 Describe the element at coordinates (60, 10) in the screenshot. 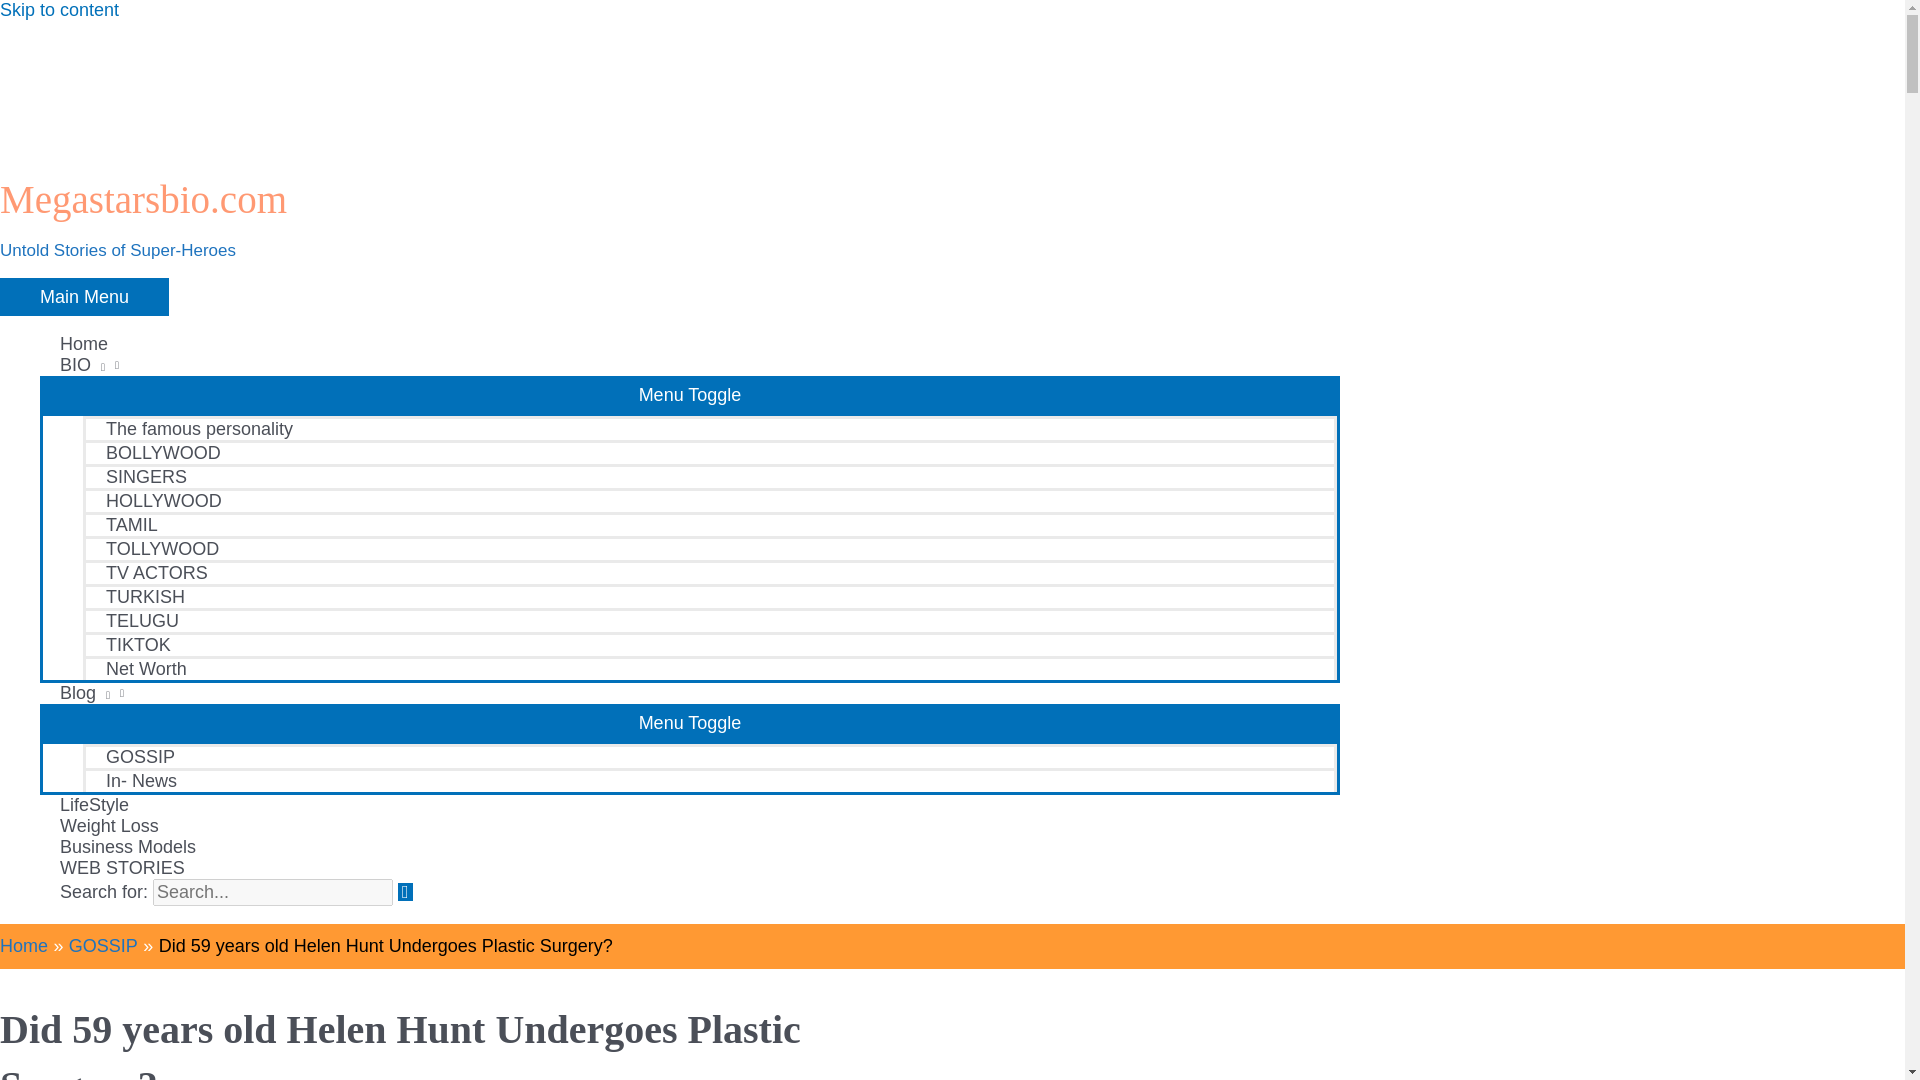

I see `Skip to content` at that location.